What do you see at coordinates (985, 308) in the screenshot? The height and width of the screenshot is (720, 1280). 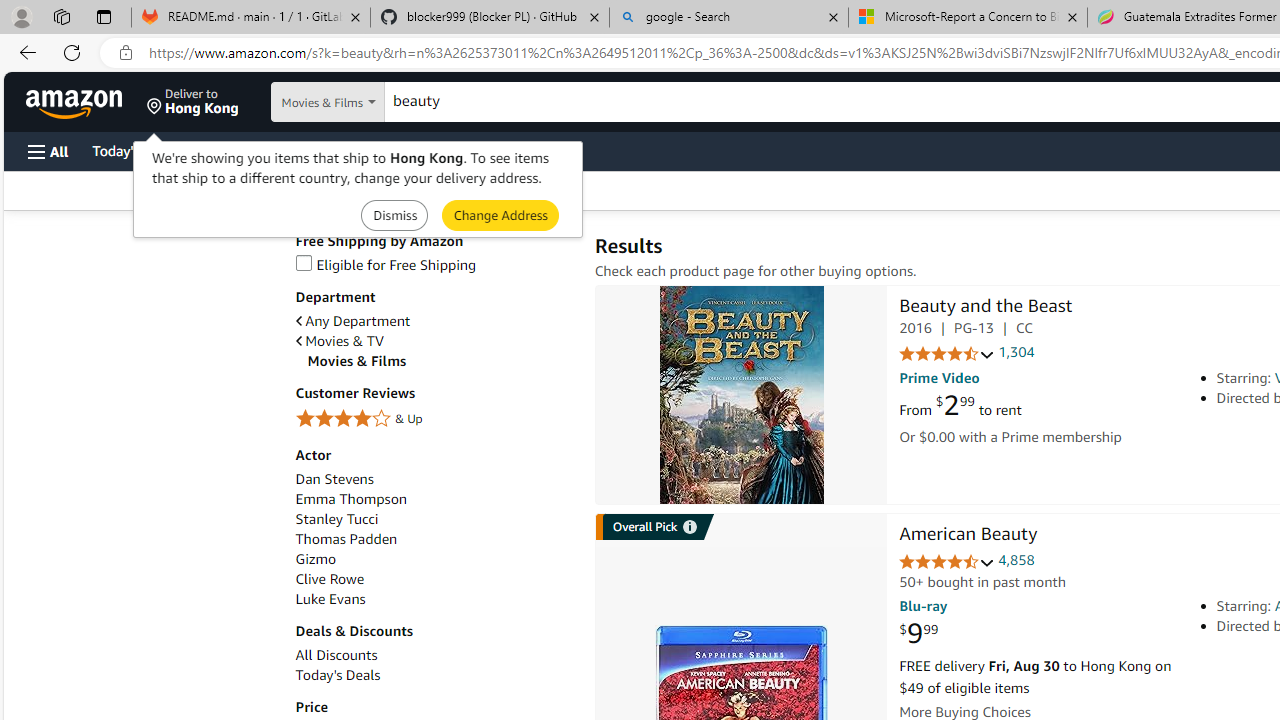 I see `Beauty and the Beast` at bounding box center [985, 308].